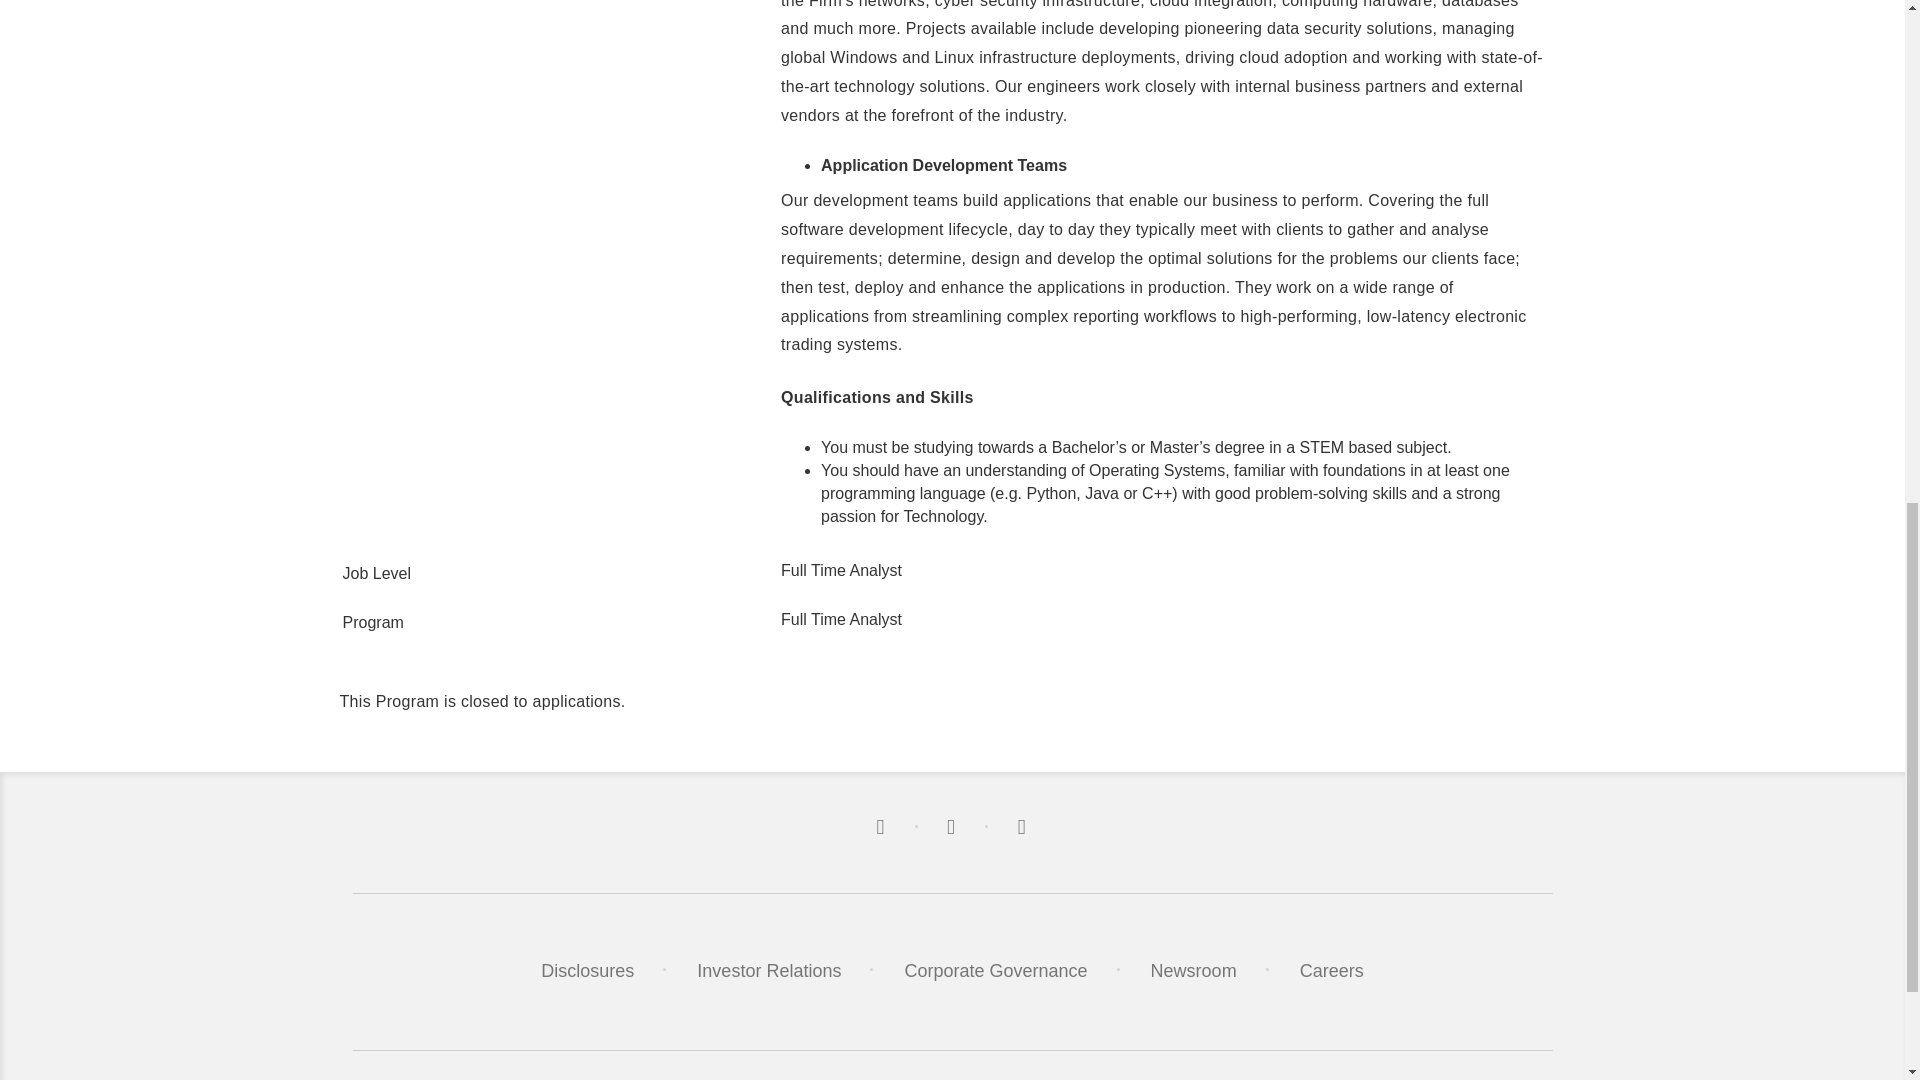  I want to click on Investor Relations, so click(768, 970).